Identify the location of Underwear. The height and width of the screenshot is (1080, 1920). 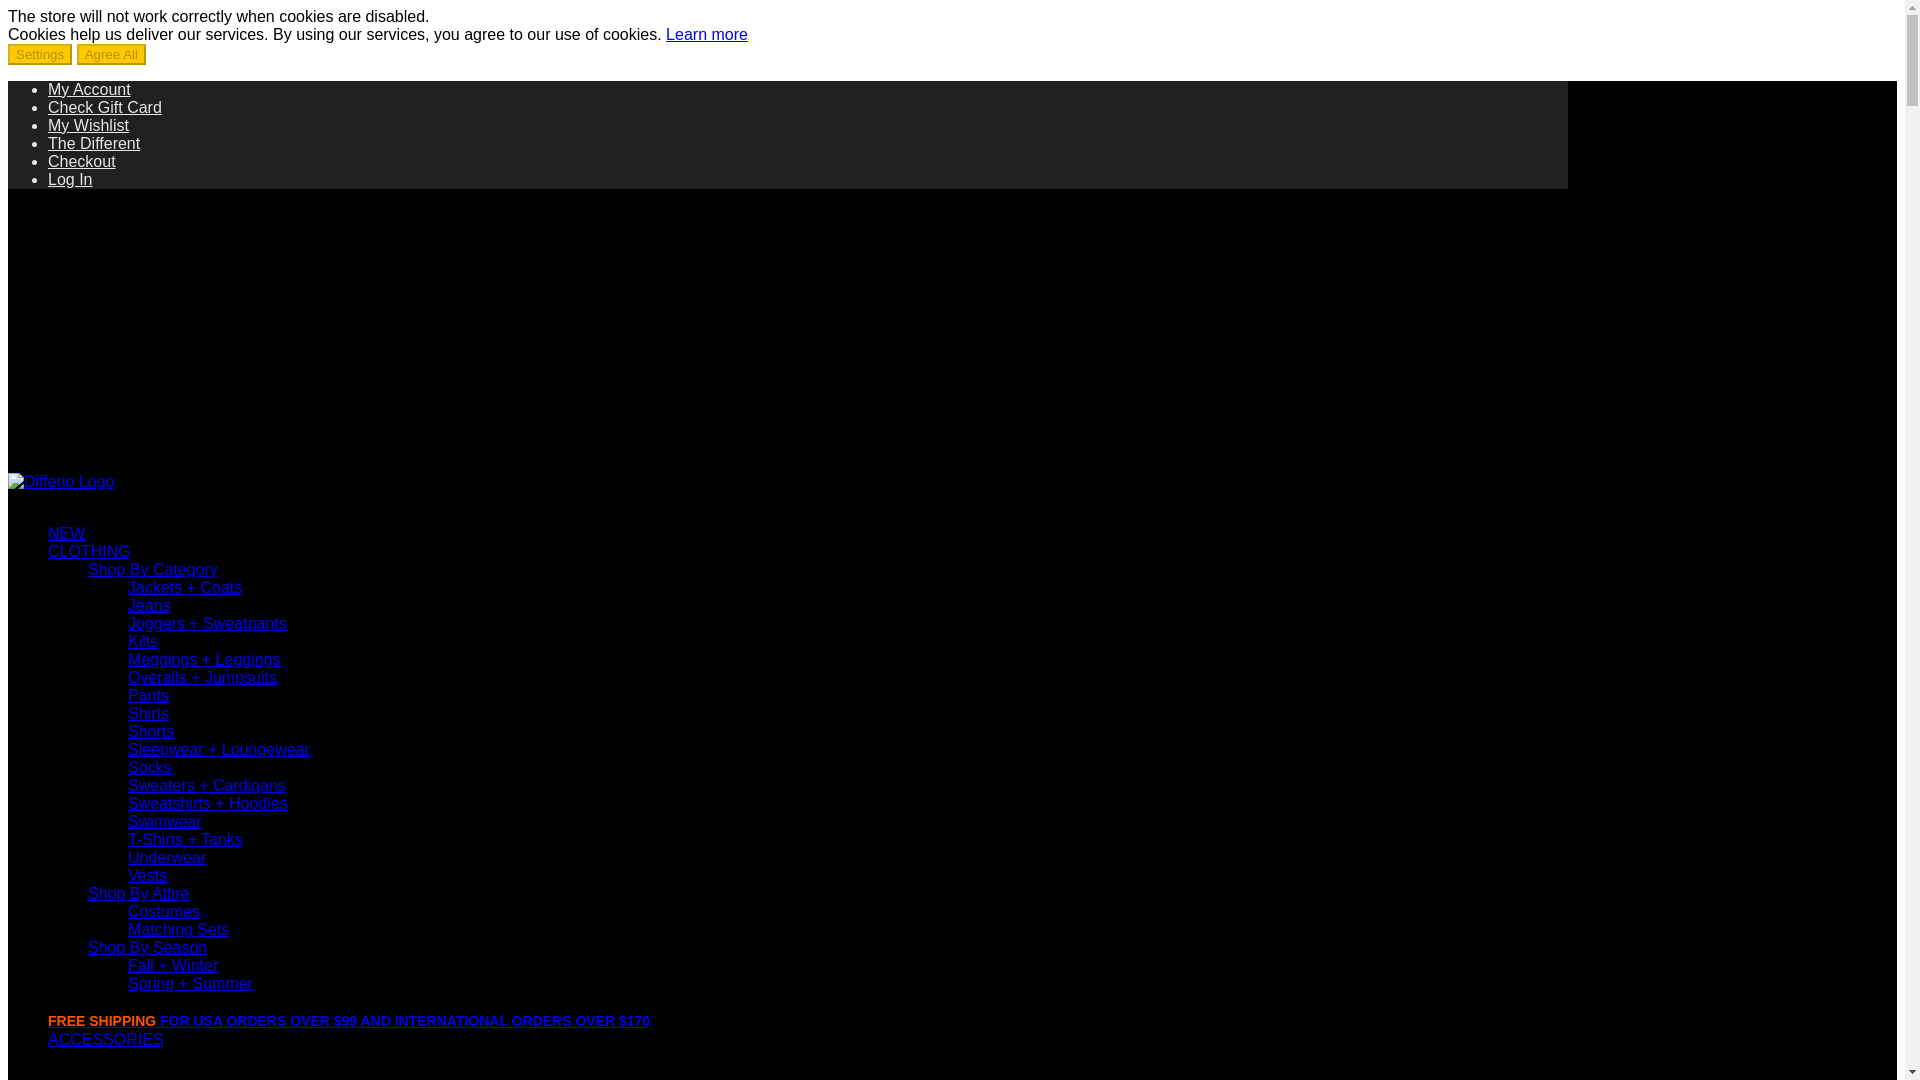
(166, 857).